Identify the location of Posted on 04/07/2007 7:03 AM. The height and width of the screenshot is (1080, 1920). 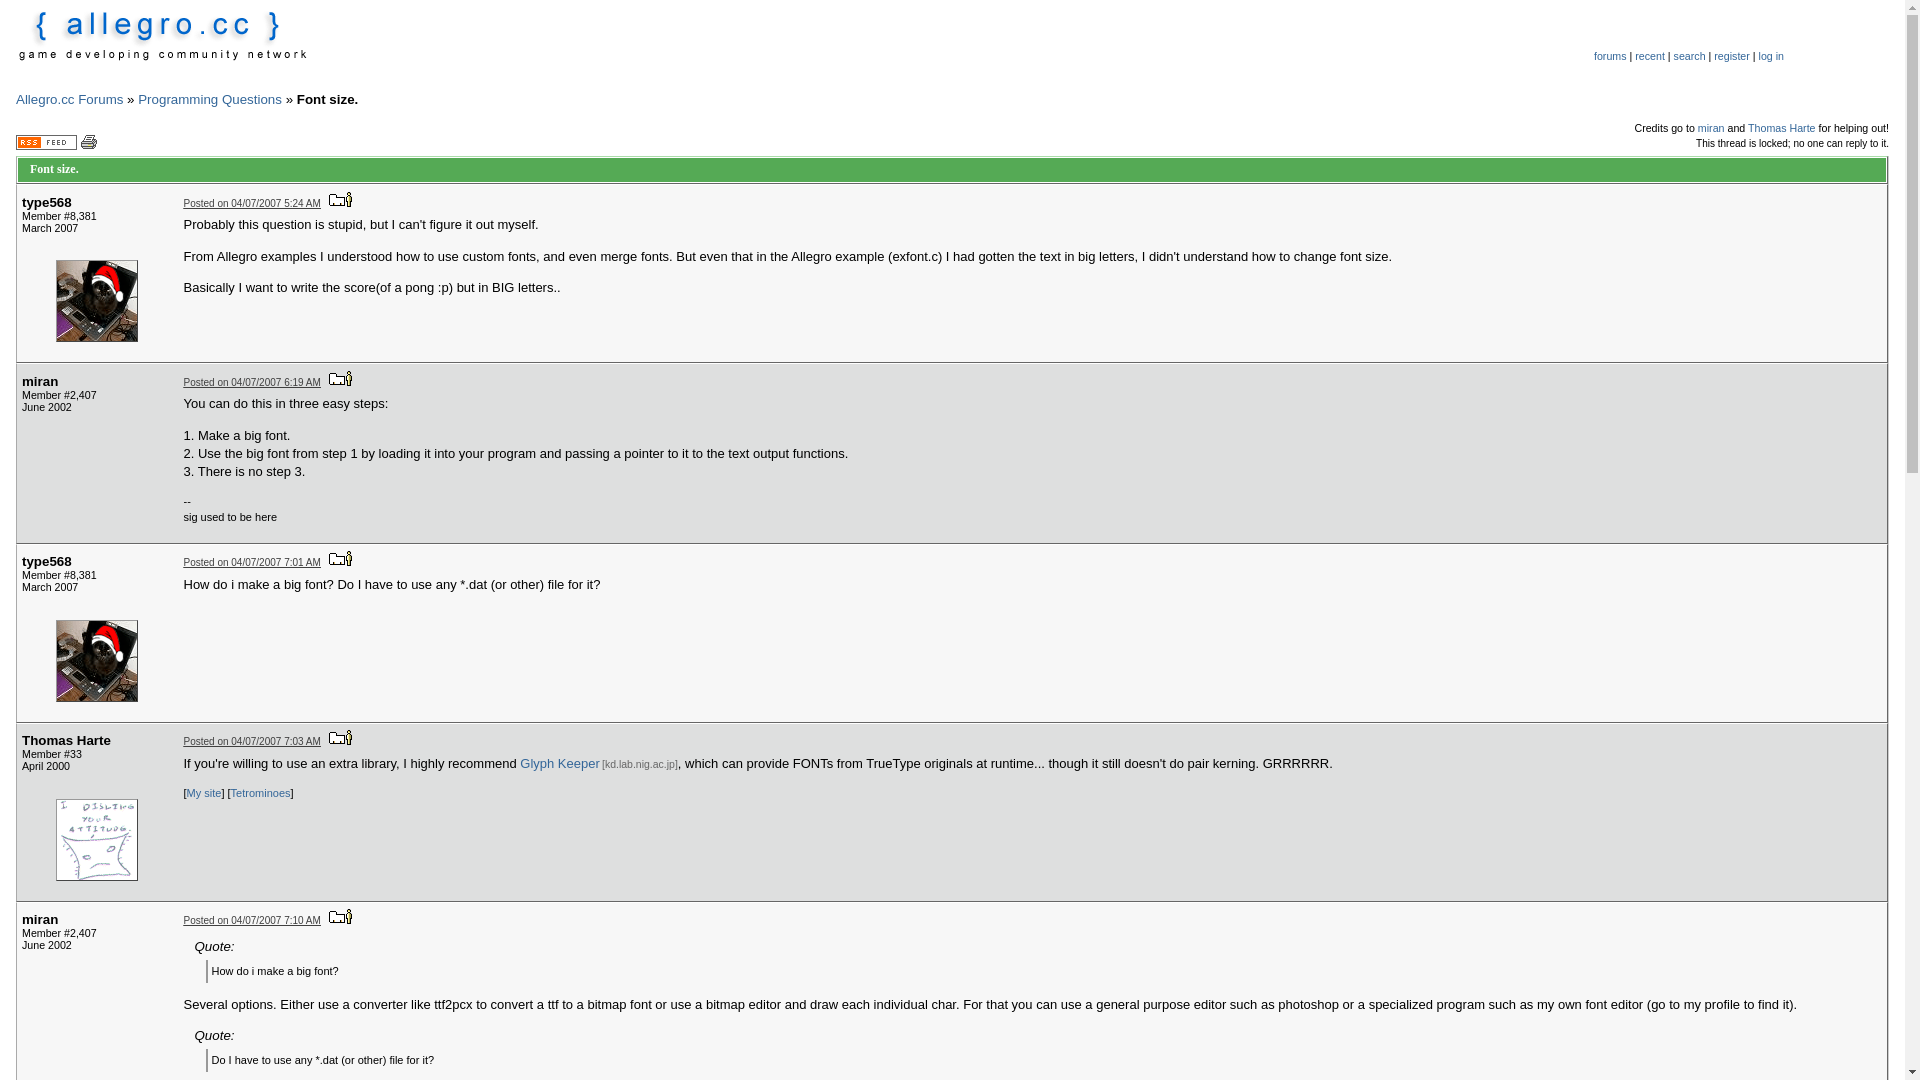
(252, 742).